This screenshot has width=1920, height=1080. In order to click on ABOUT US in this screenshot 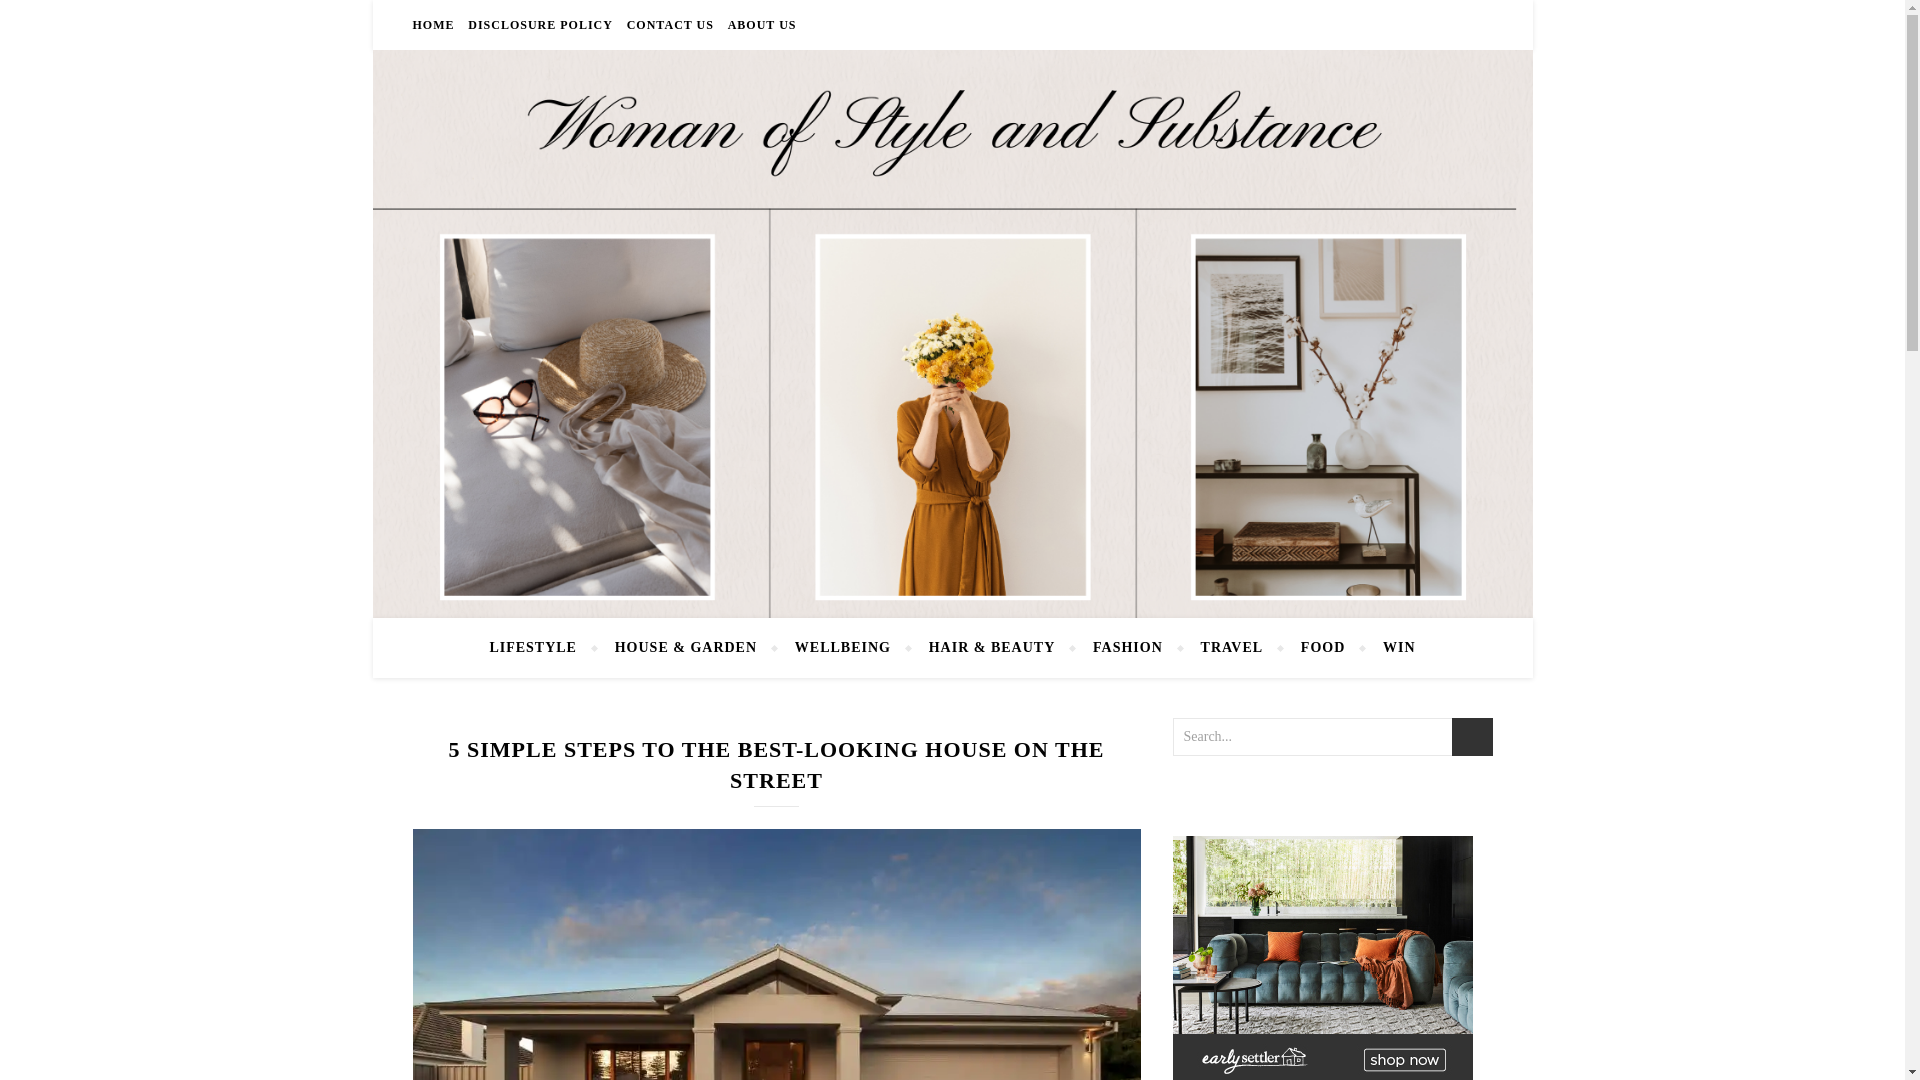, I will do `click(760, 24)`.